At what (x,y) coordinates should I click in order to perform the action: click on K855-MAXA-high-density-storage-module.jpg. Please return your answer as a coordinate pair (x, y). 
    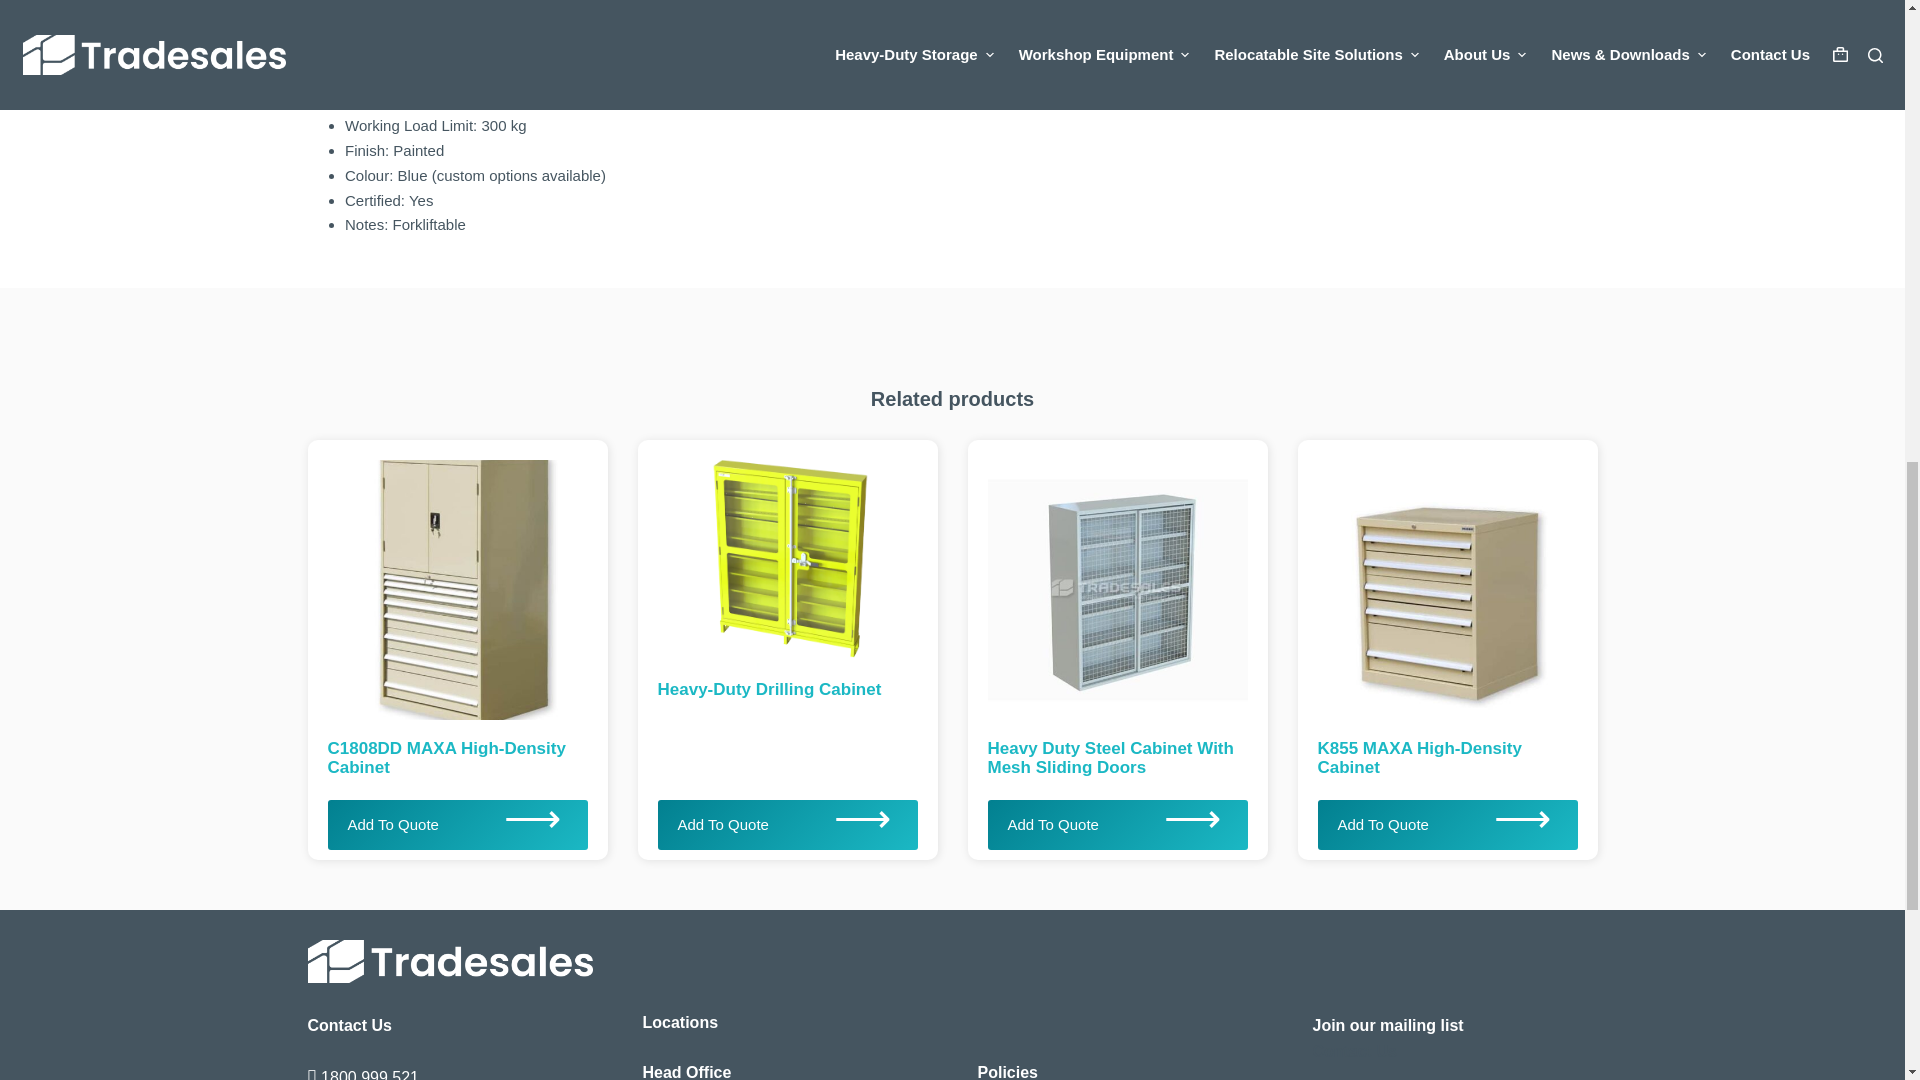
    Looking at the image, I should click on (1434, 577).